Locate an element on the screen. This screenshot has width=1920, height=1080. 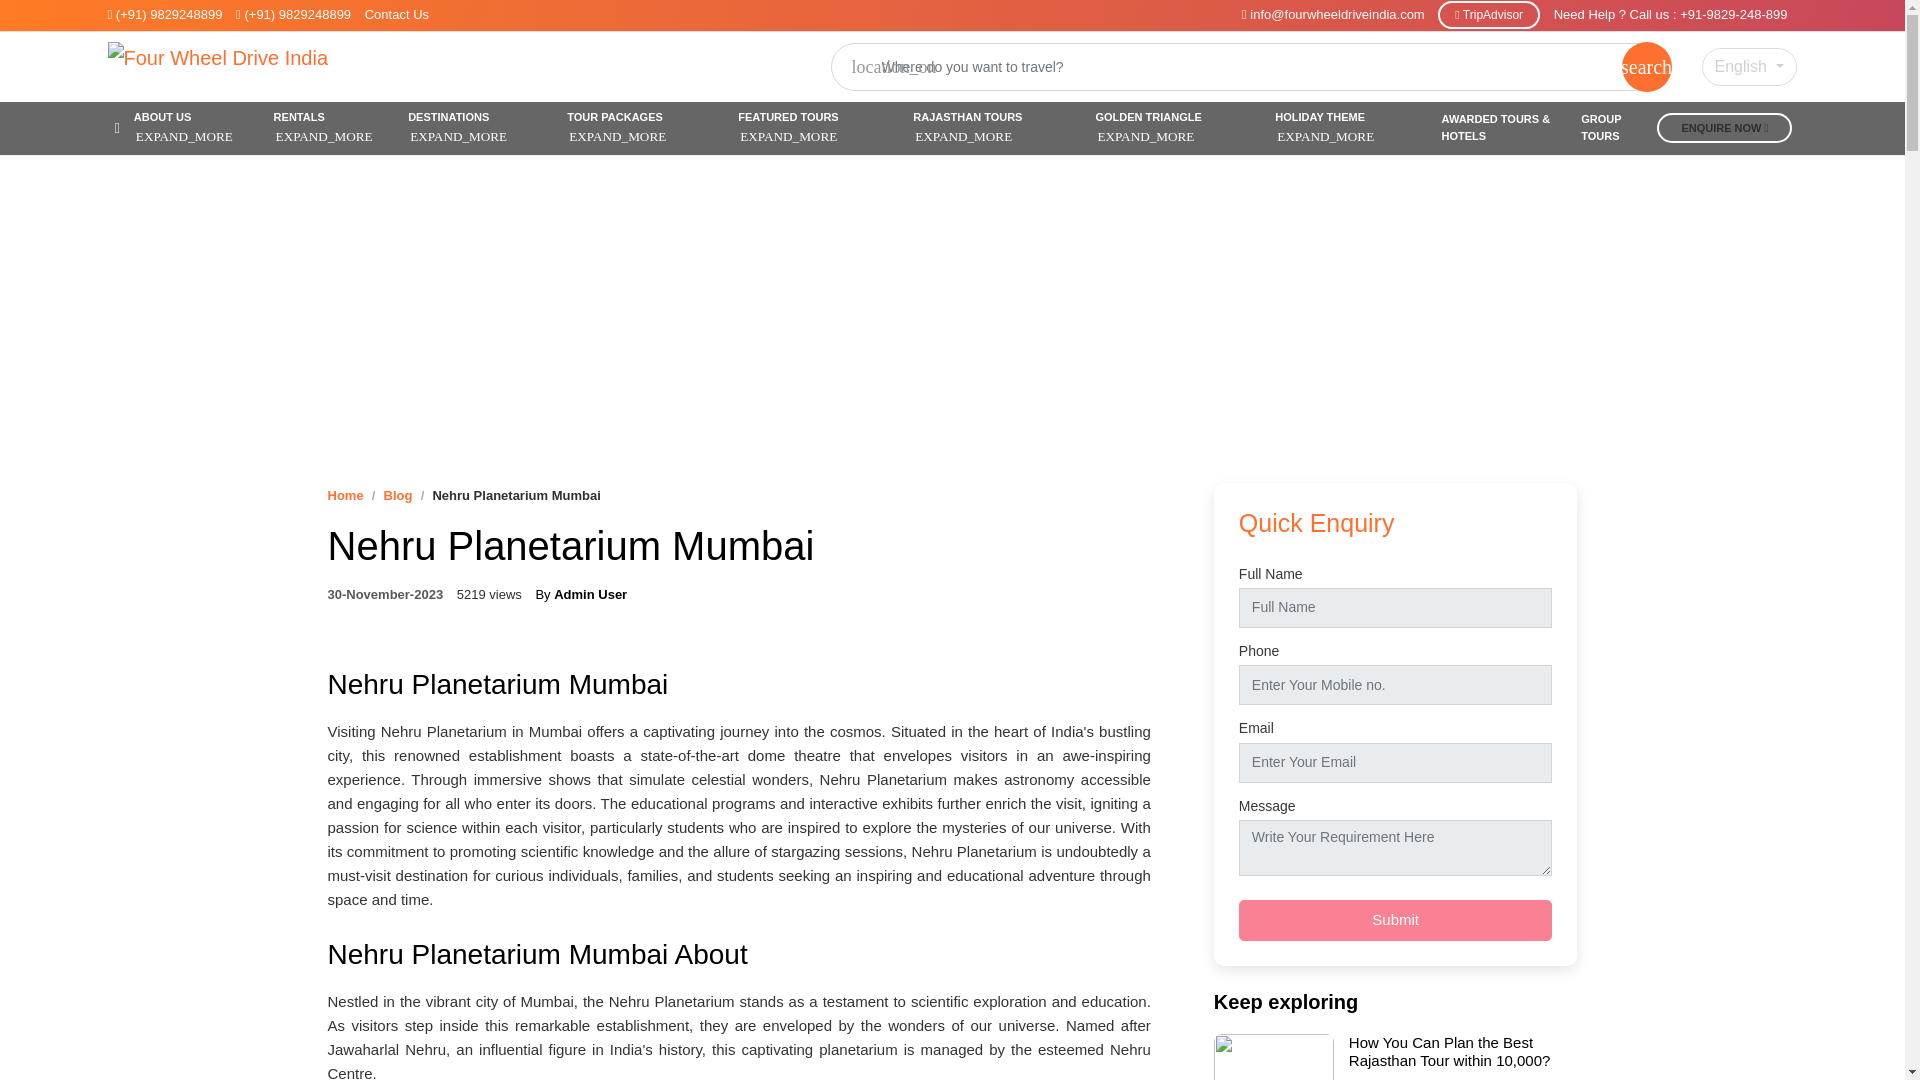
English is located at coordinates (1749, 66).